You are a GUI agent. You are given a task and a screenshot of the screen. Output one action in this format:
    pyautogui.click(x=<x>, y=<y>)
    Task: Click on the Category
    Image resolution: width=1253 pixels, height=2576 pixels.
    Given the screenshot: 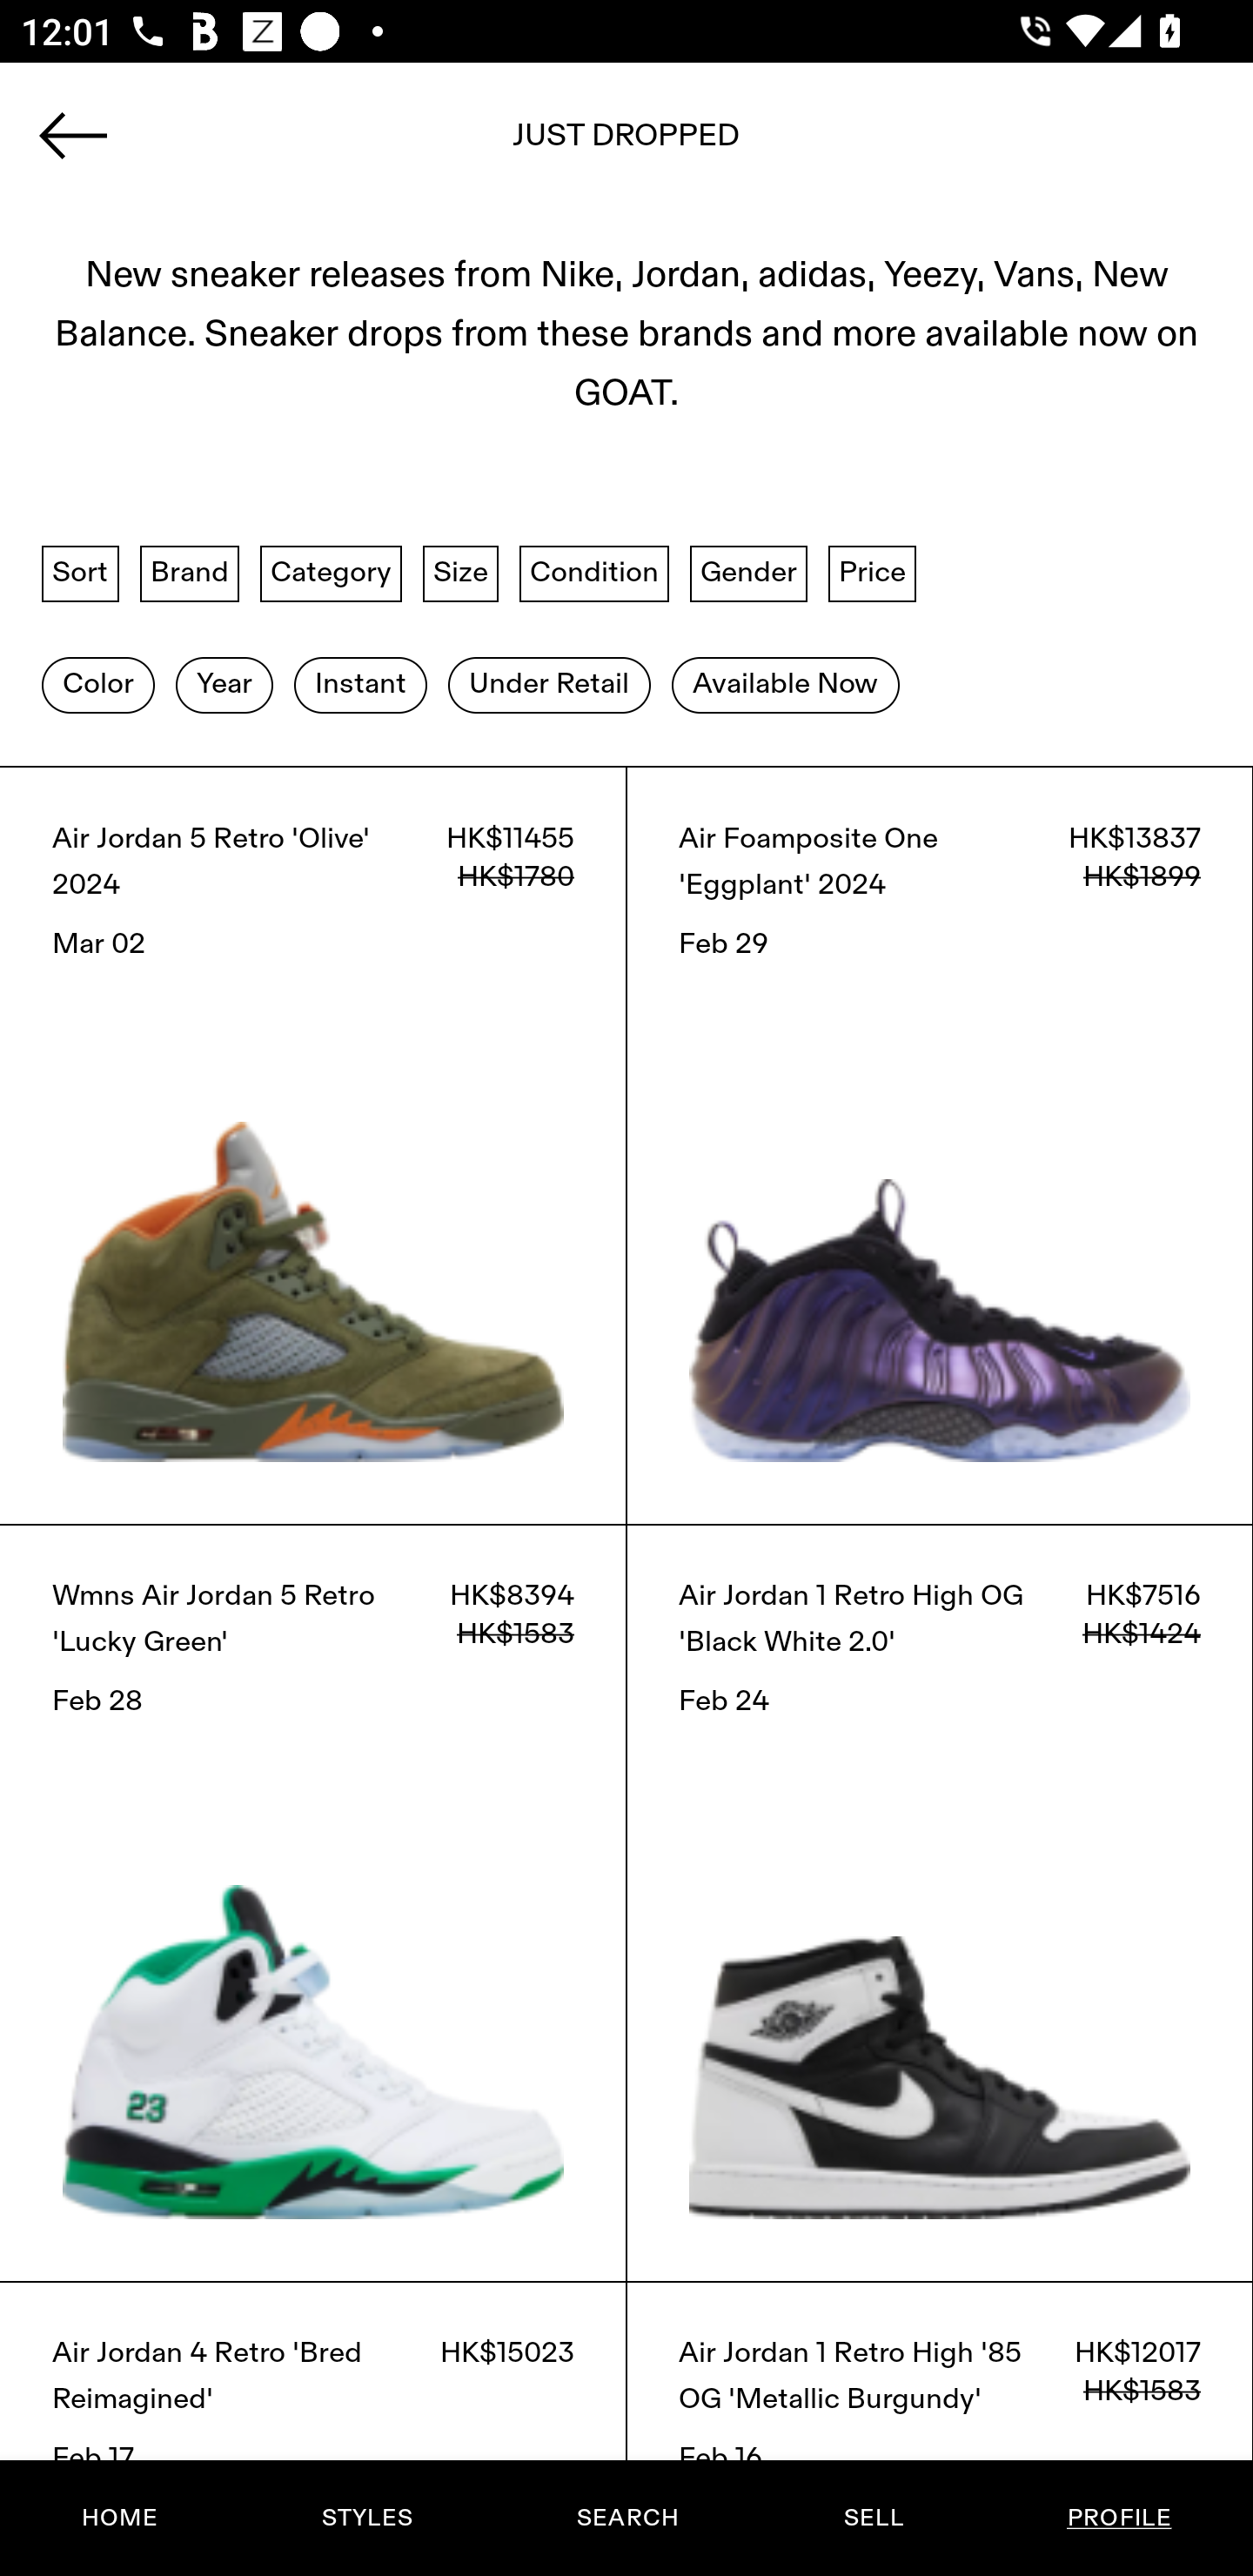 What is the action you would take?
    pyautogui.click(x=331, y=573)
    